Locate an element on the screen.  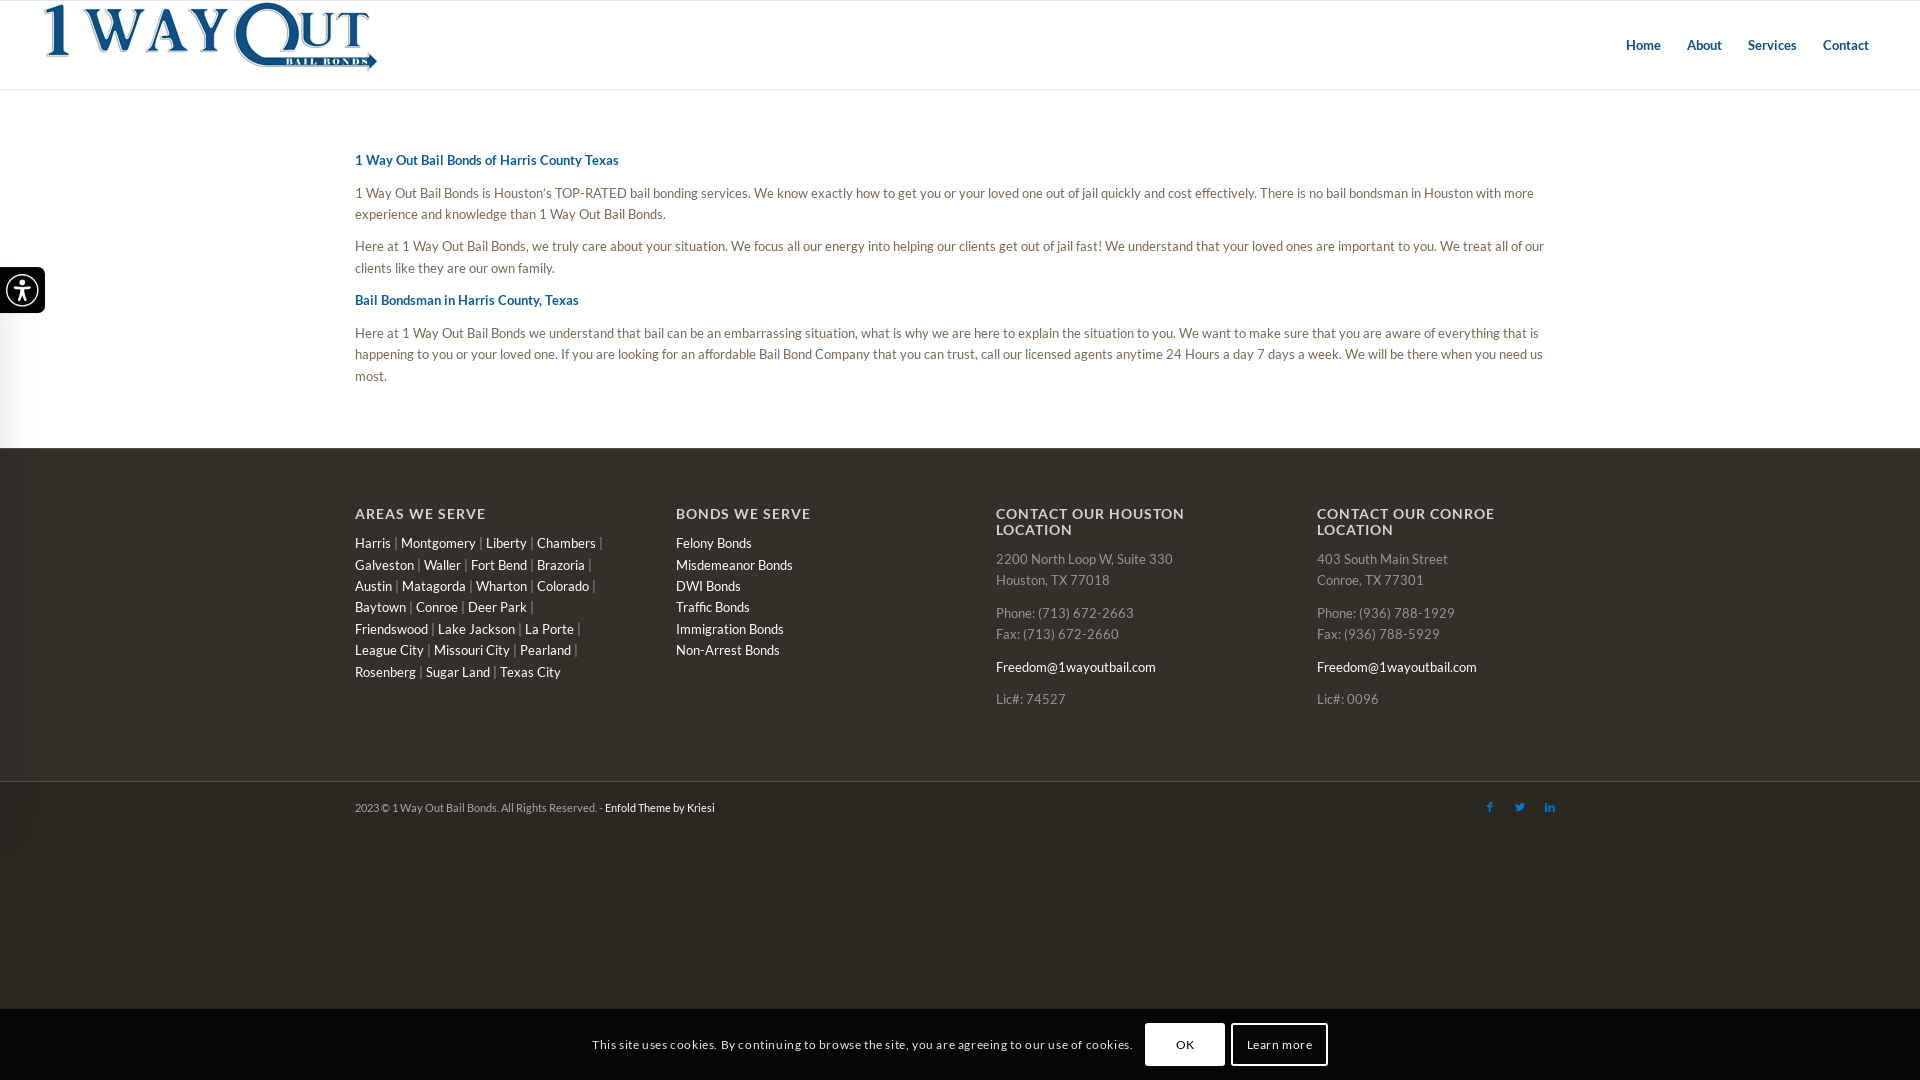
League City is located at coordinates (390, 650).